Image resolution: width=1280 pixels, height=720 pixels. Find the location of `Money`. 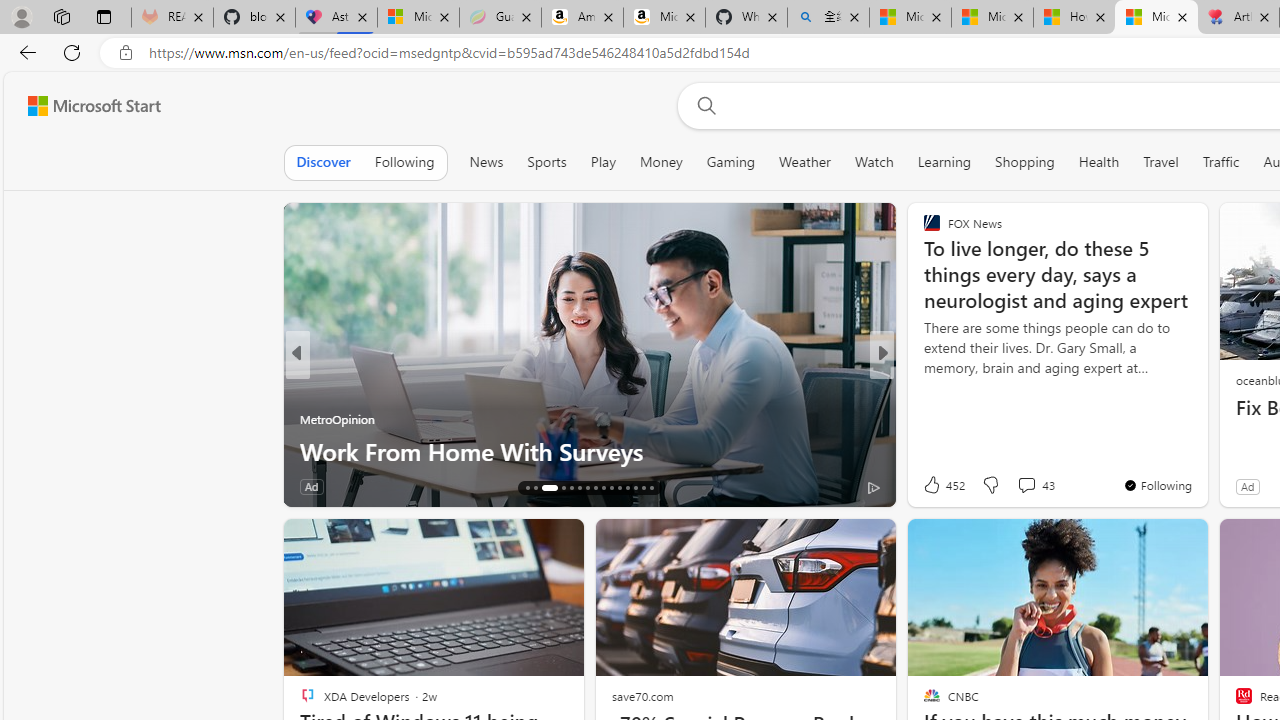

Money is located at coordinates (660, 162).